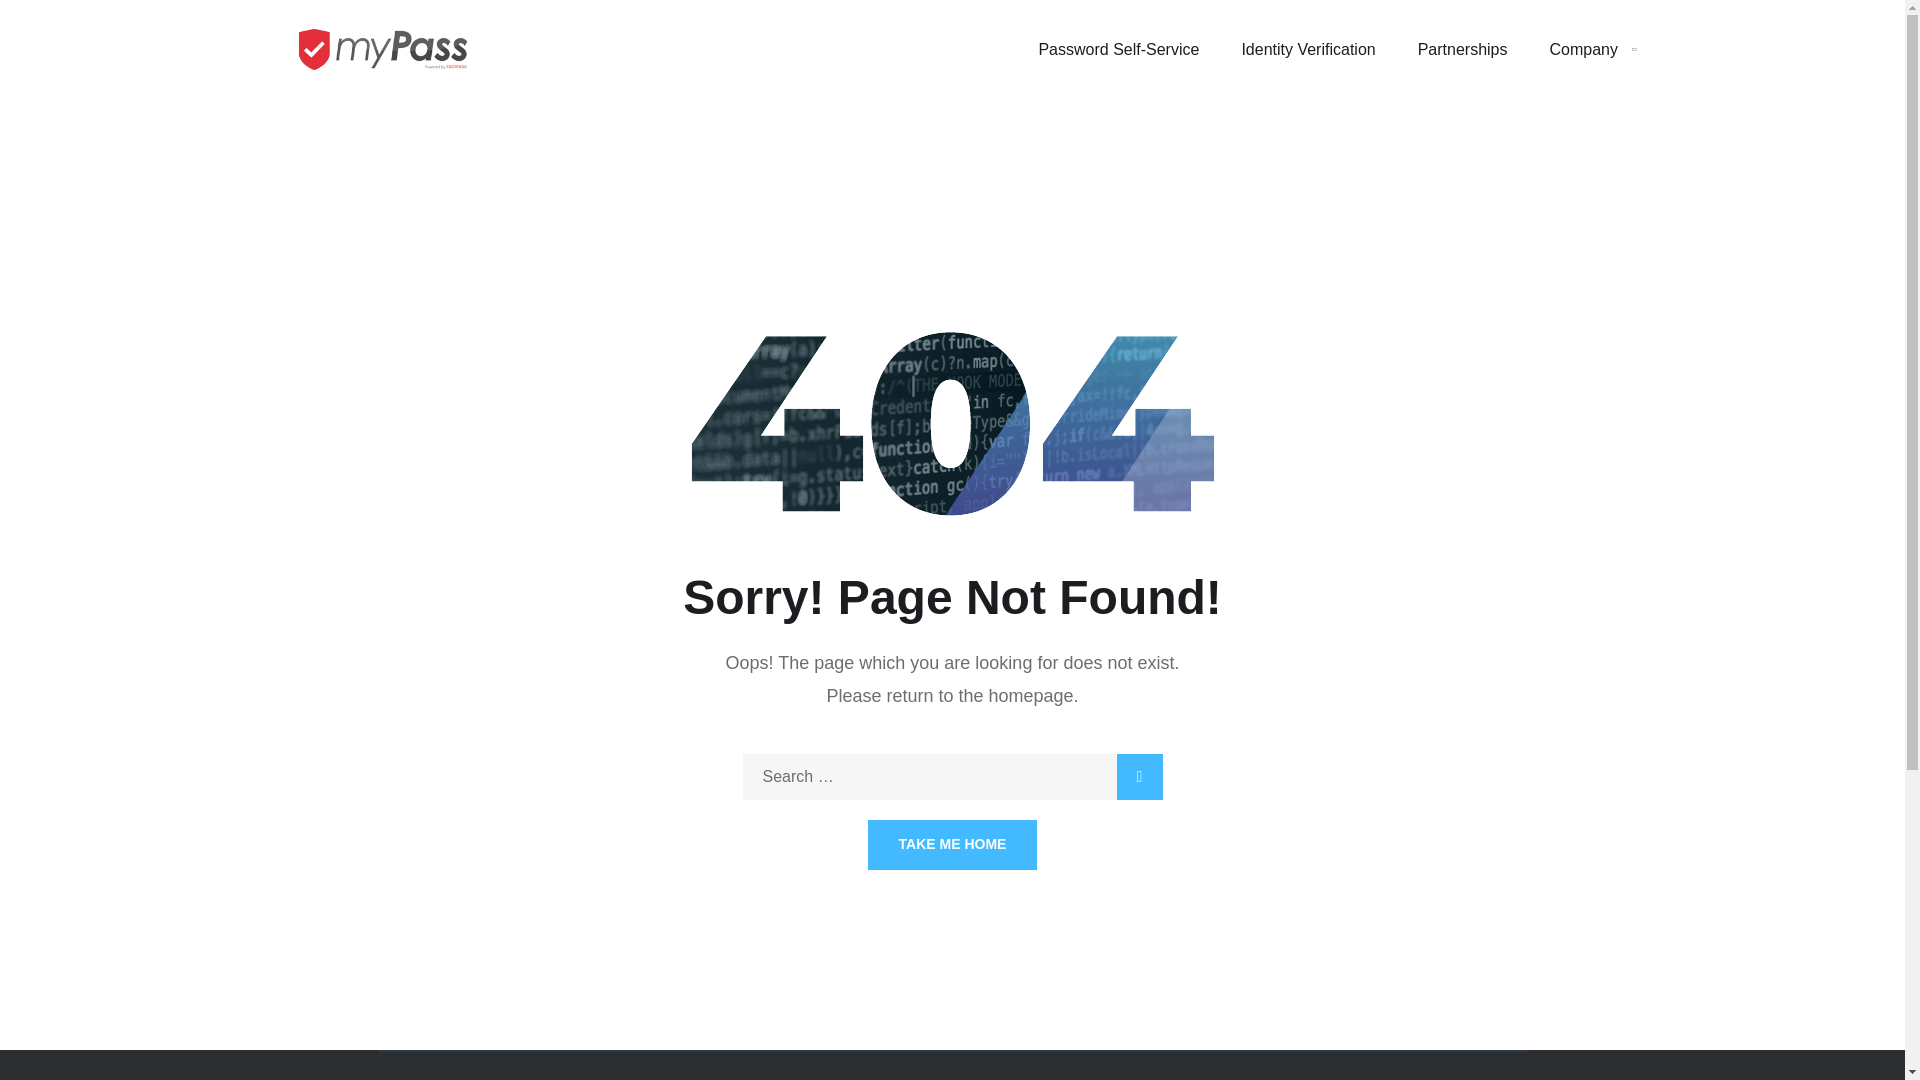 The width and height of the screenshot is (1920, 1080). What do you see at coordinates (1462, 50) in the screenshot?
I see `Partnerships` at bounding box center [1462, 50].